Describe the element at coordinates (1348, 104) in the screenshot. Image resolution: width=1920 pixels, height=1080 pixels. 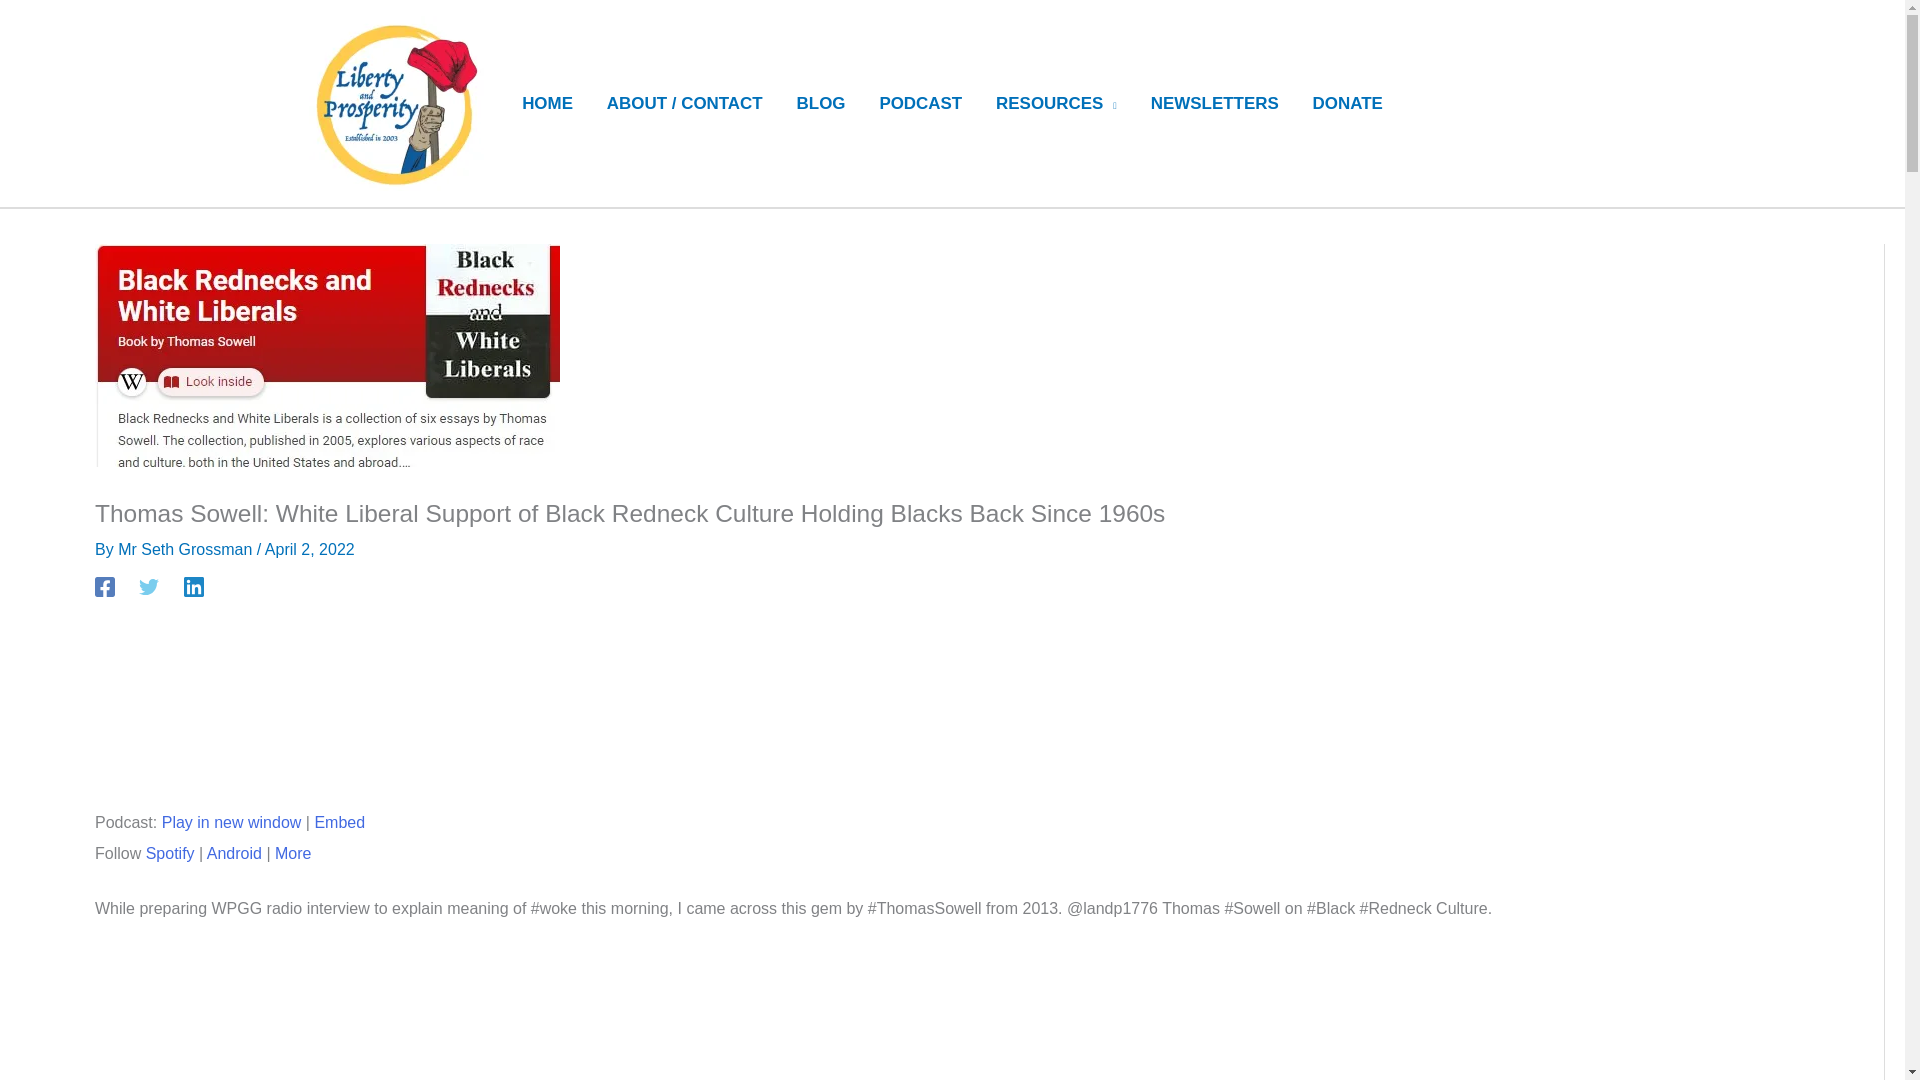
I see `DONATE` at that location.